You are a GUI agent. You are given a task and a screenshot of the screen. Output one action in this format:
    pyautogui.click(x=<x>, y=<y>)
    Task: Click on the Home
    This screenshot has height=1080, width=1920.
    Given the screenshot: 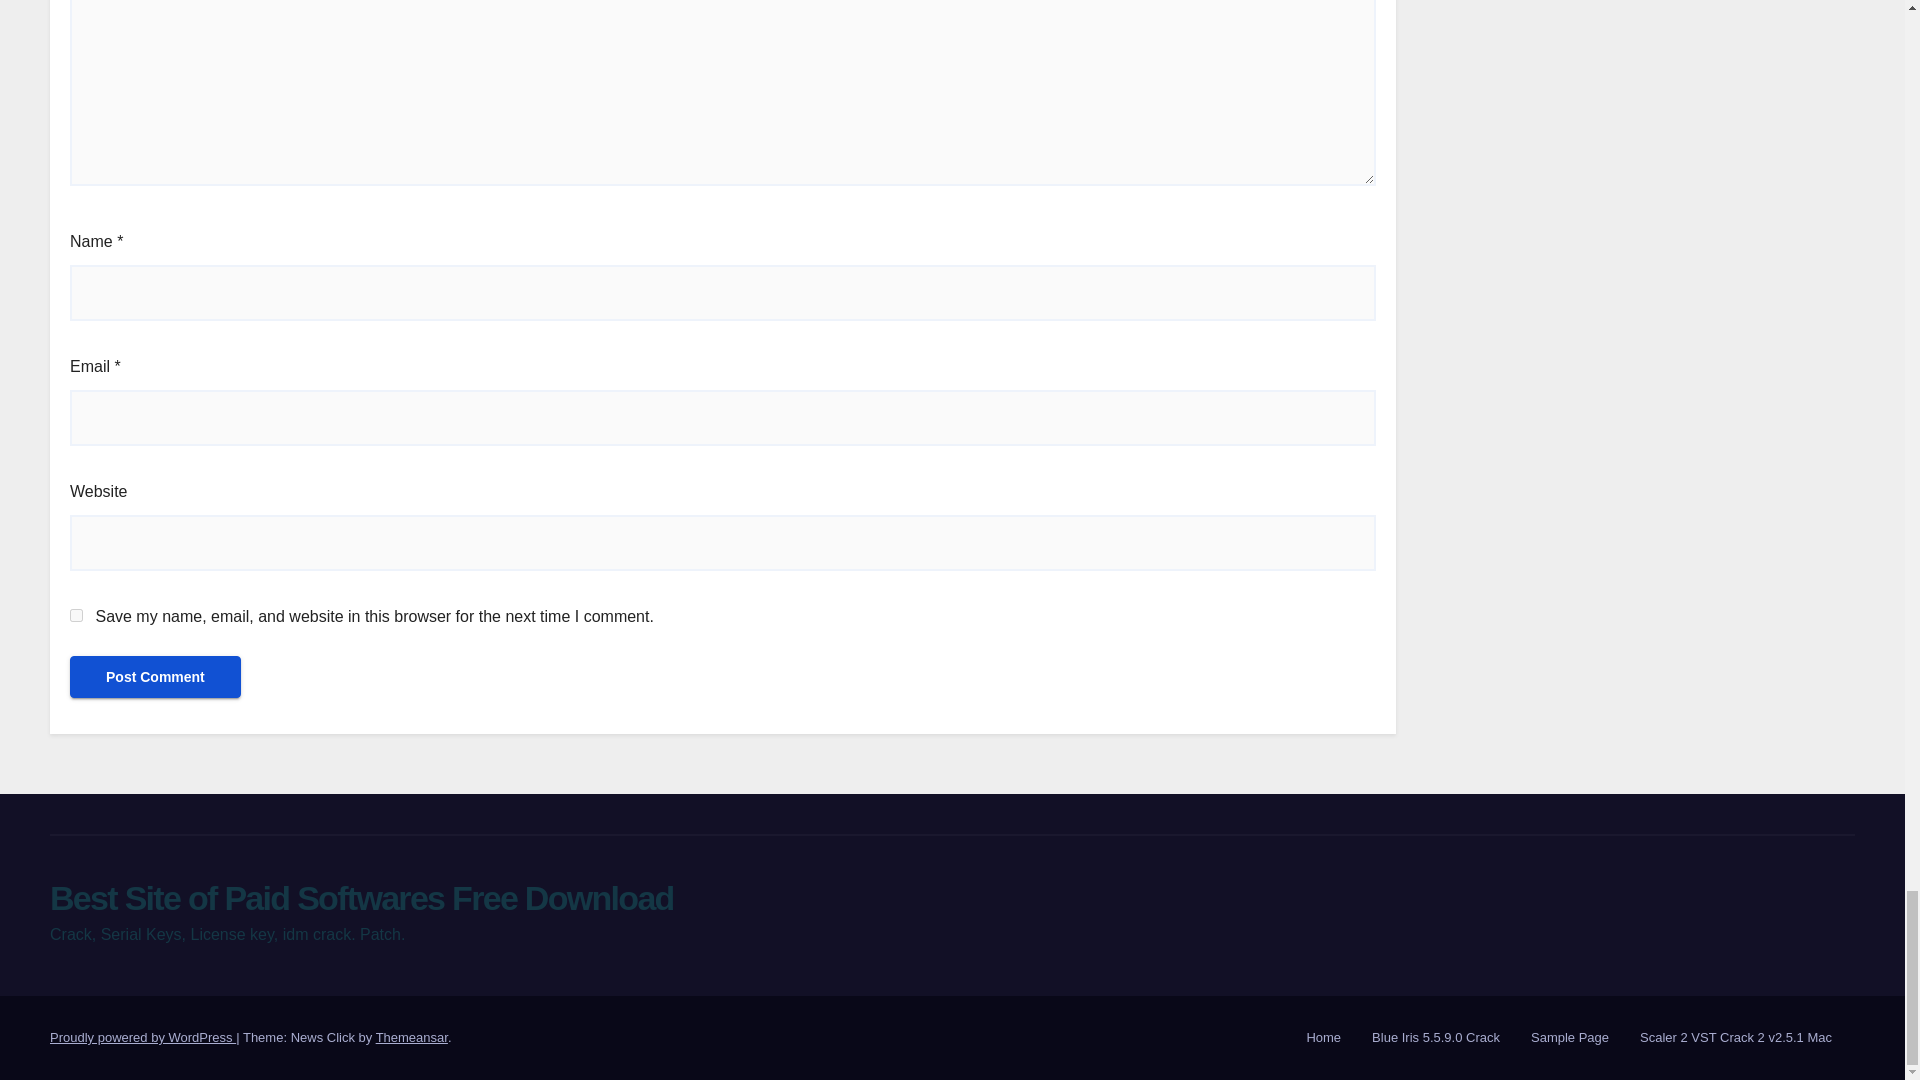 What is the action you would take?
    pyautogui.click(x=1323, y=1038)
    